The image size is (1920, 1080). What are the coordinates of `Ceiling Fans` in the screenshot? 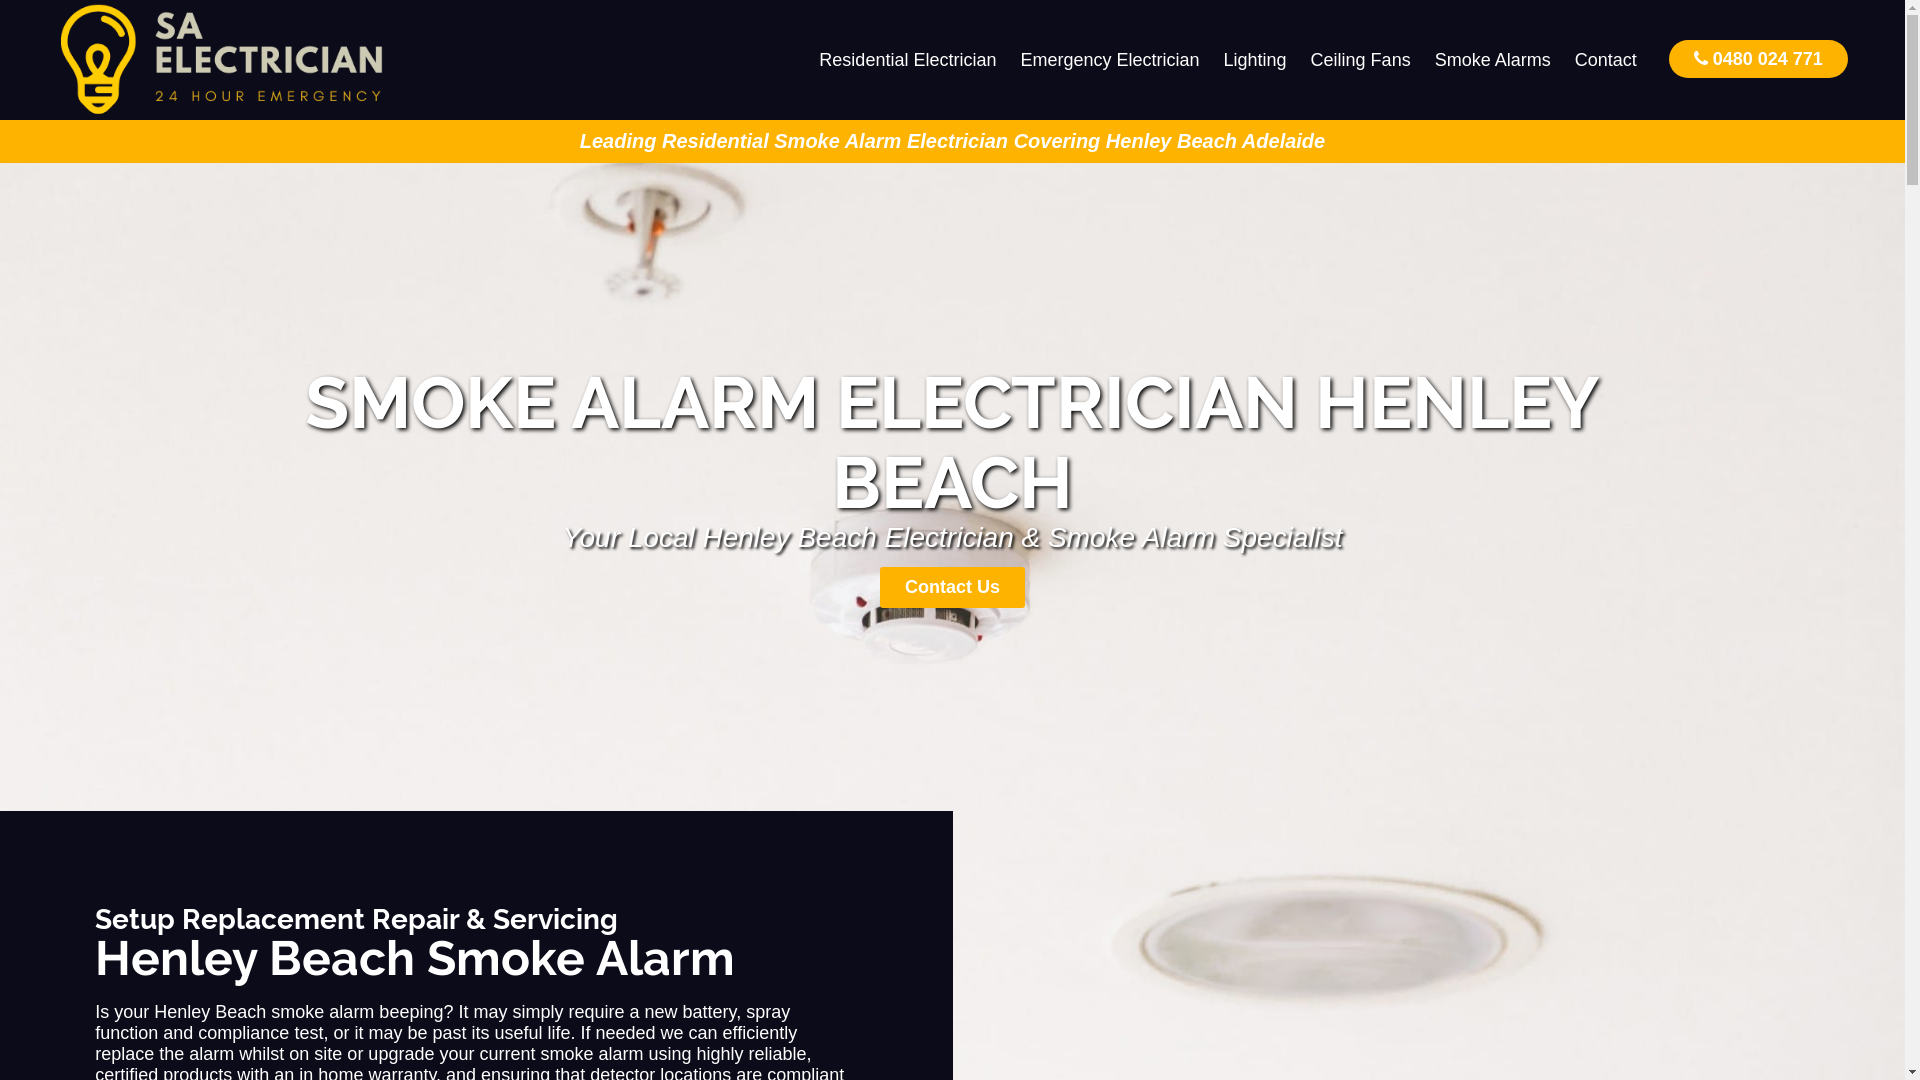 It's located at (1361, 60).